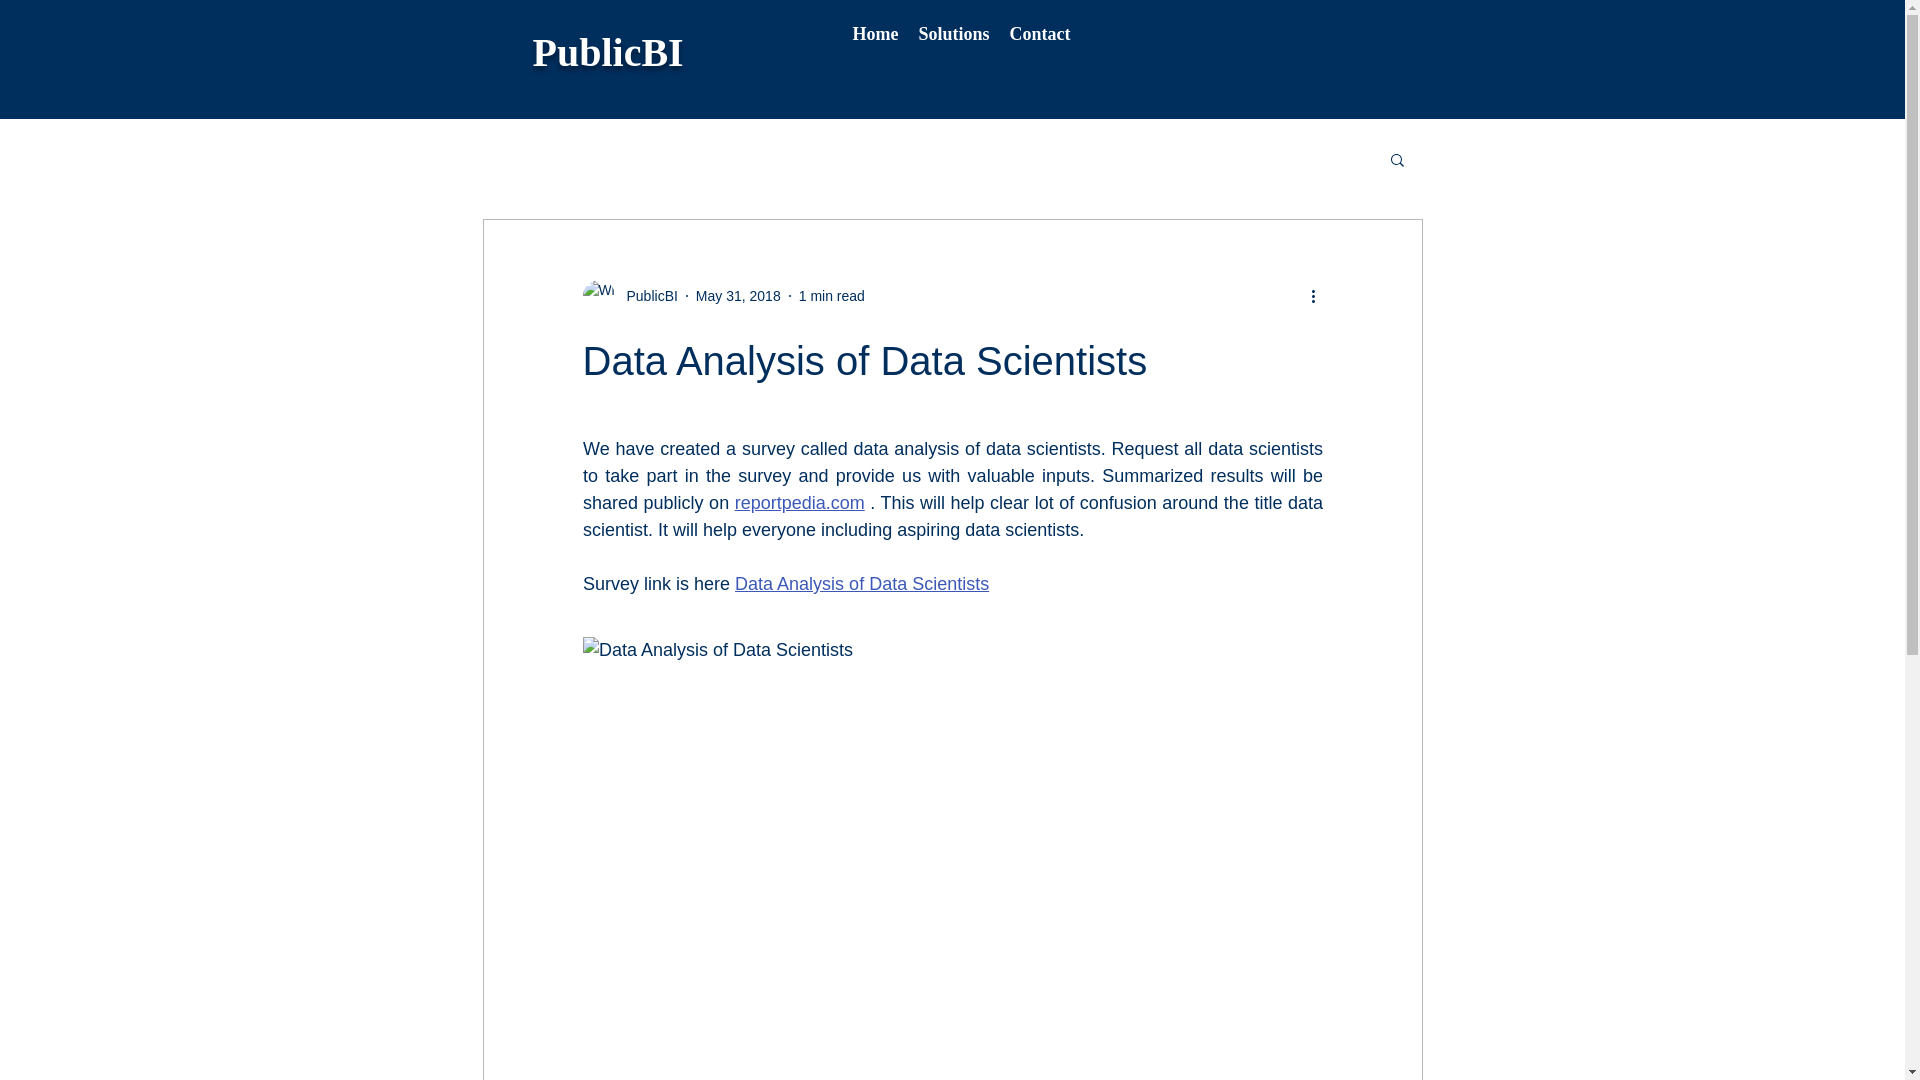  Describe the element at coordinates (832, 296) in the screenshot. I see `1 min read` at that location.